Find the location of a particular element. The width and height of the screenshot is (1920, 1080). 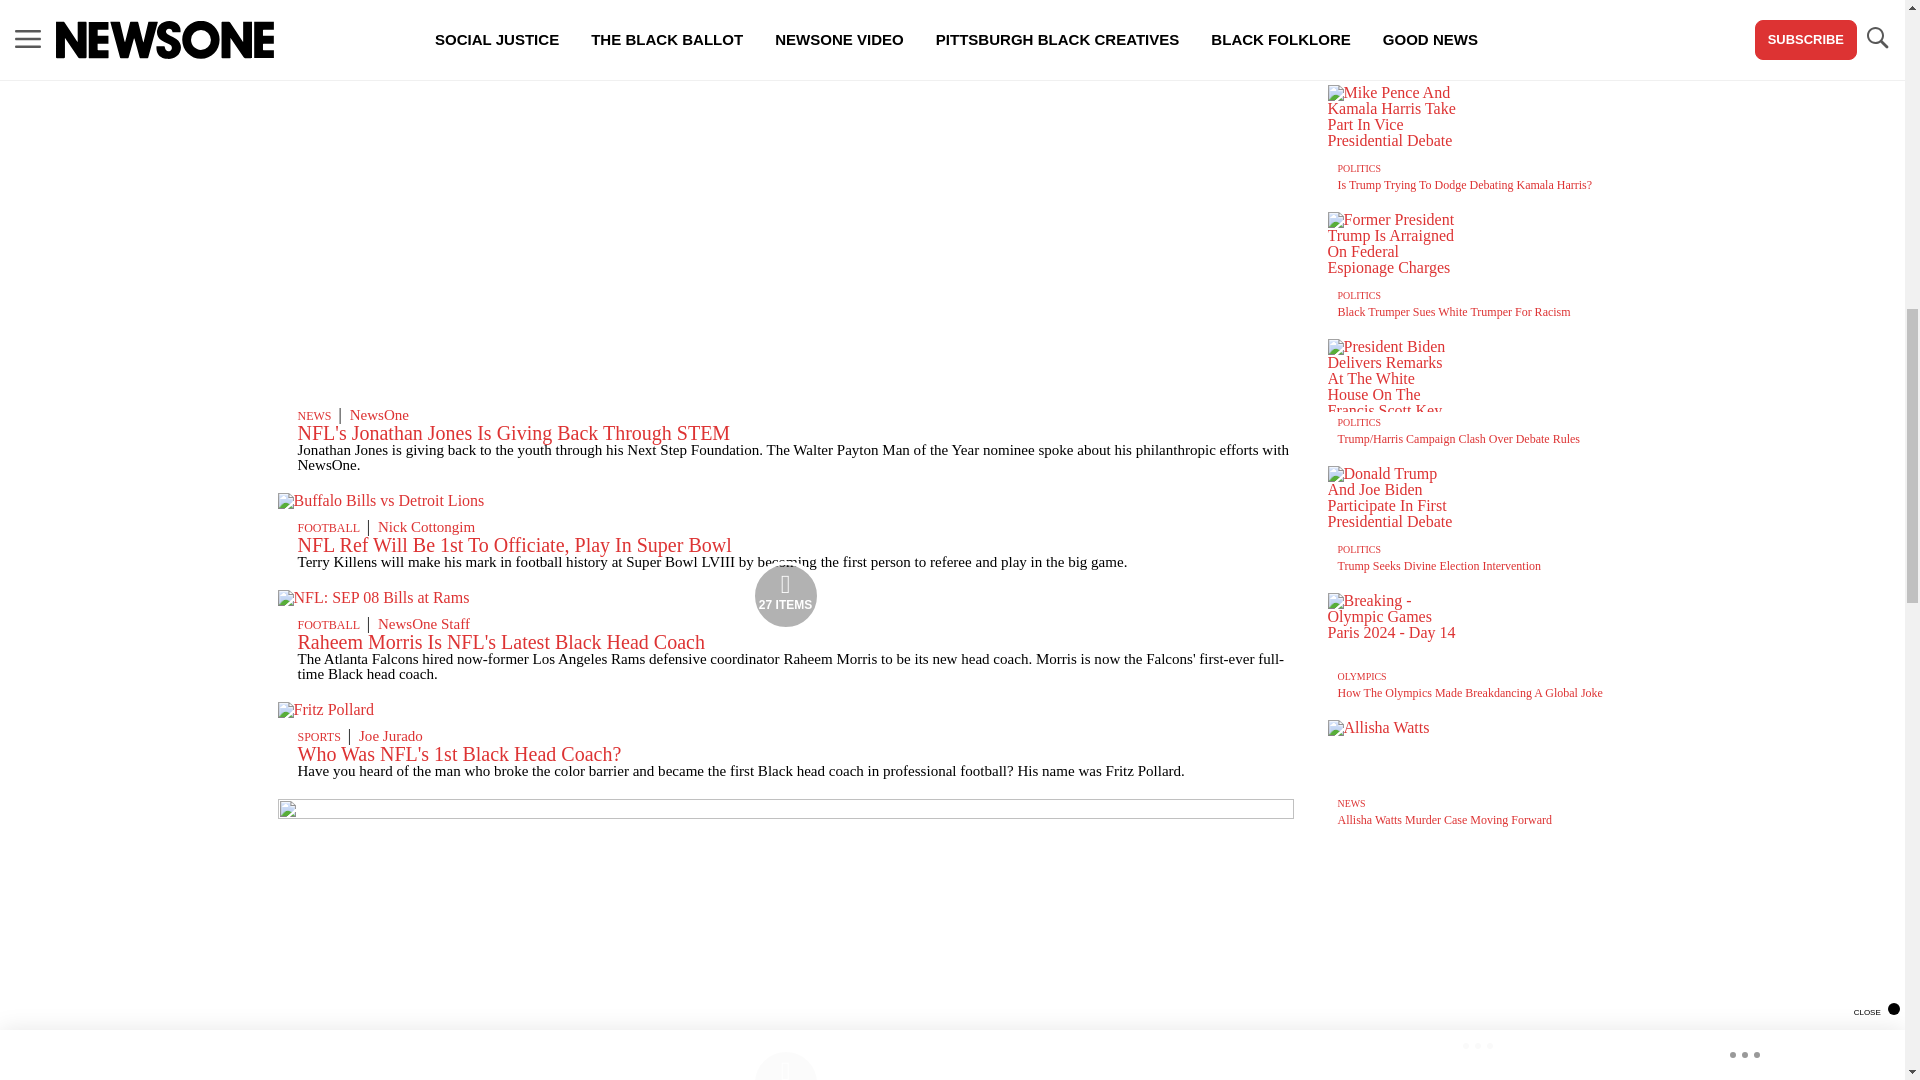

FOOTBALL is located at coordinates (328, 527).